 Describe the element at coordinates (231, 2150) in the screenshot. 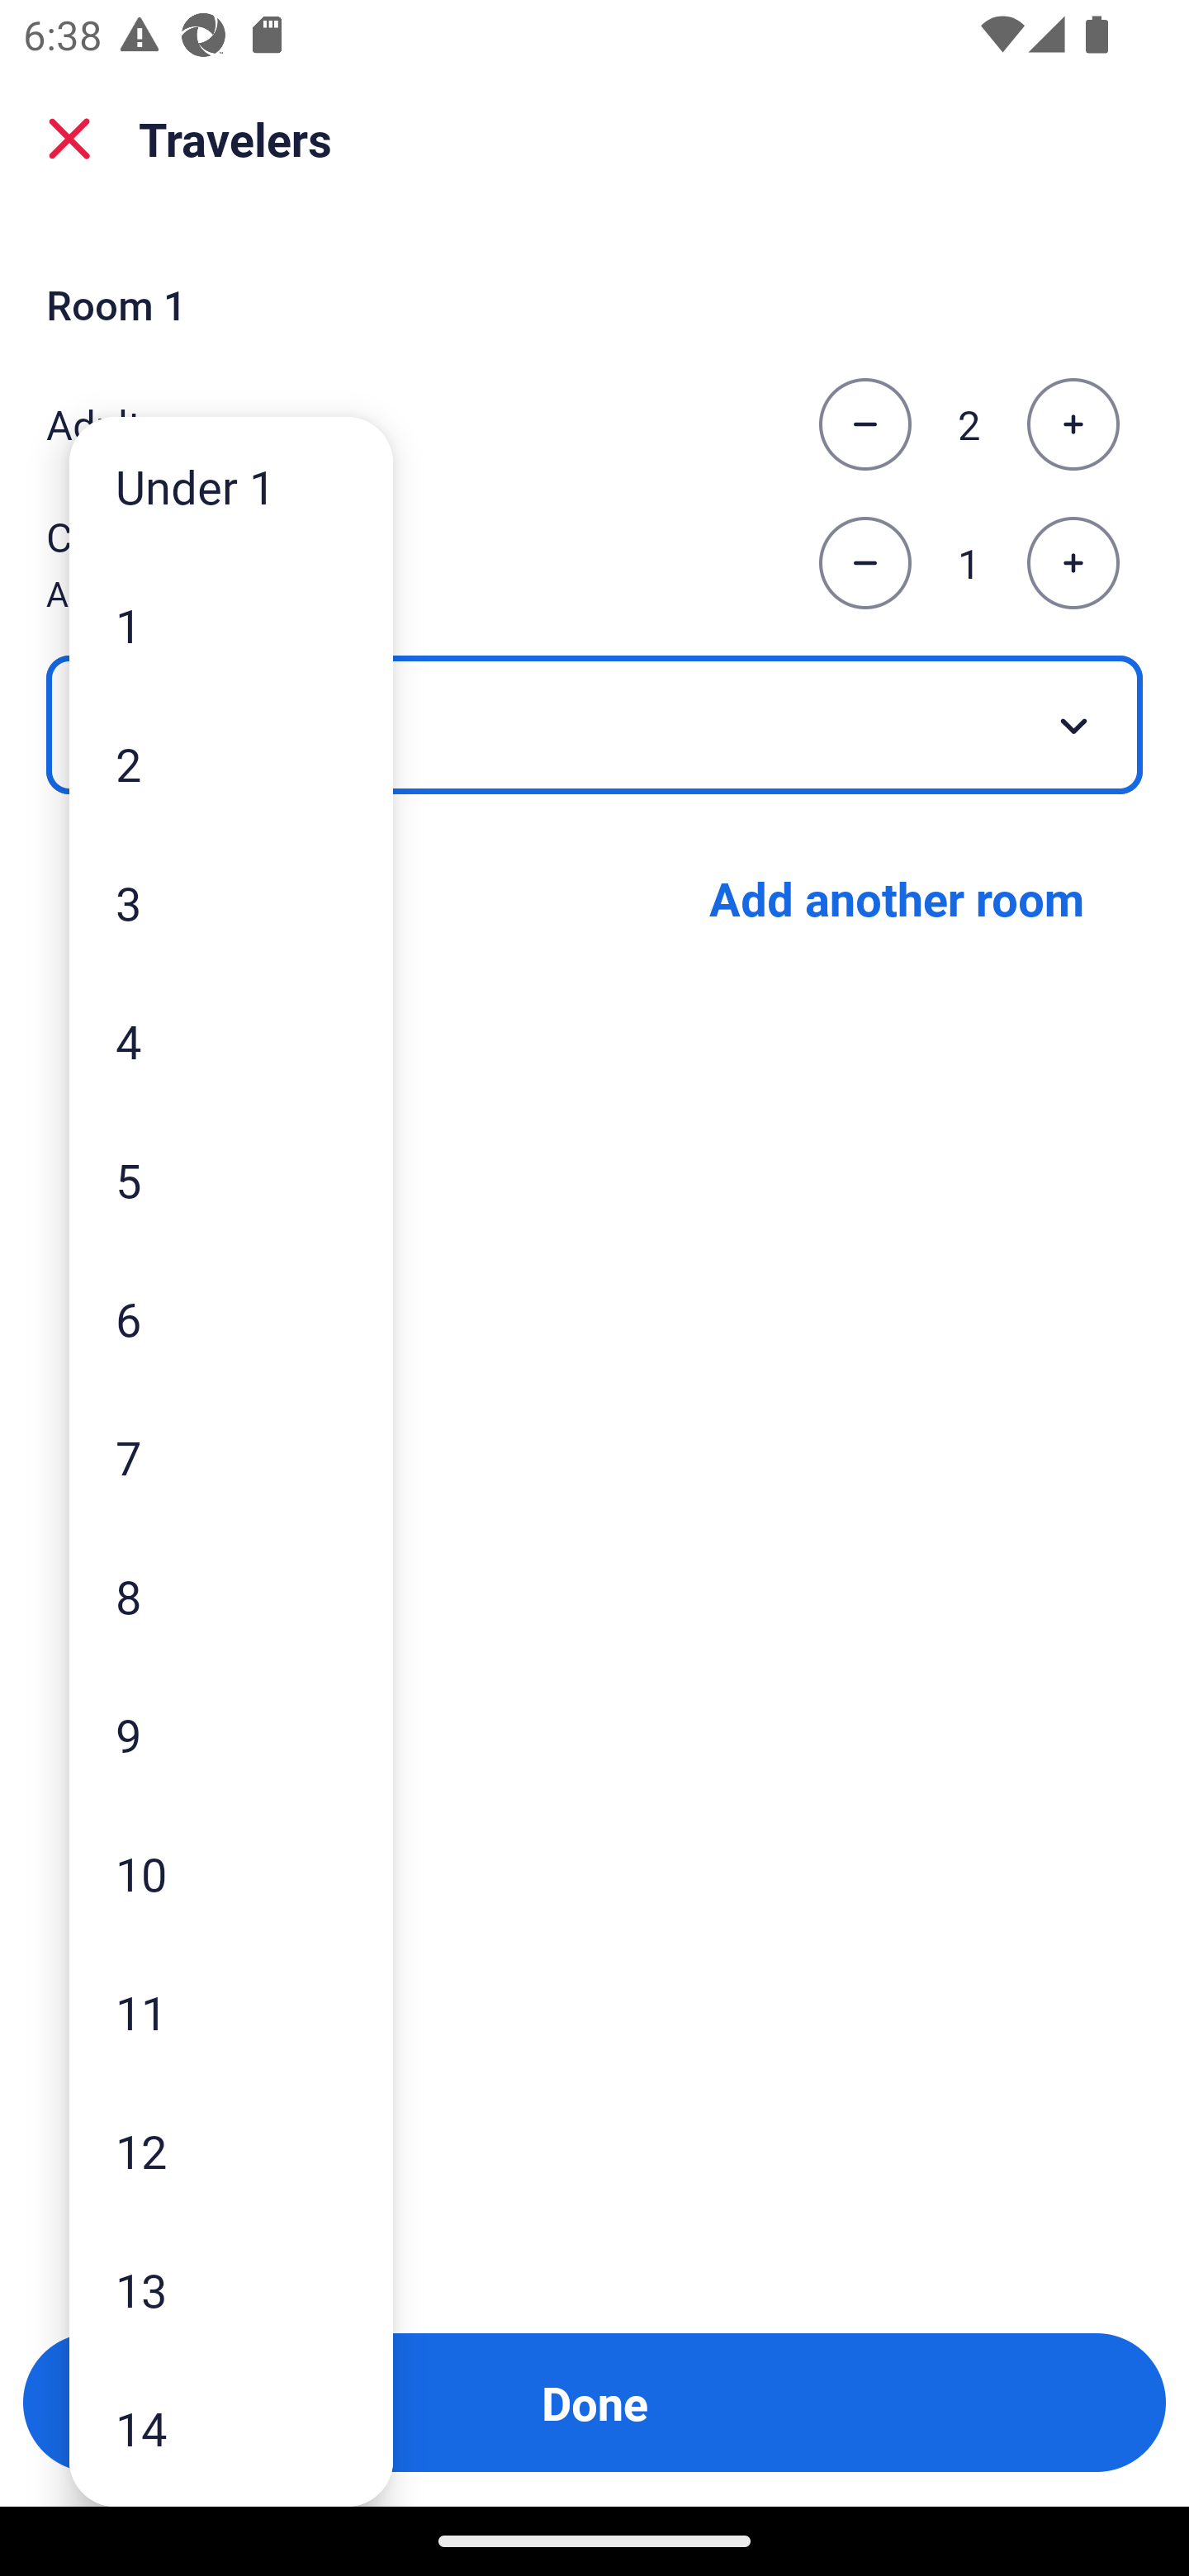

I see `12` at that location.